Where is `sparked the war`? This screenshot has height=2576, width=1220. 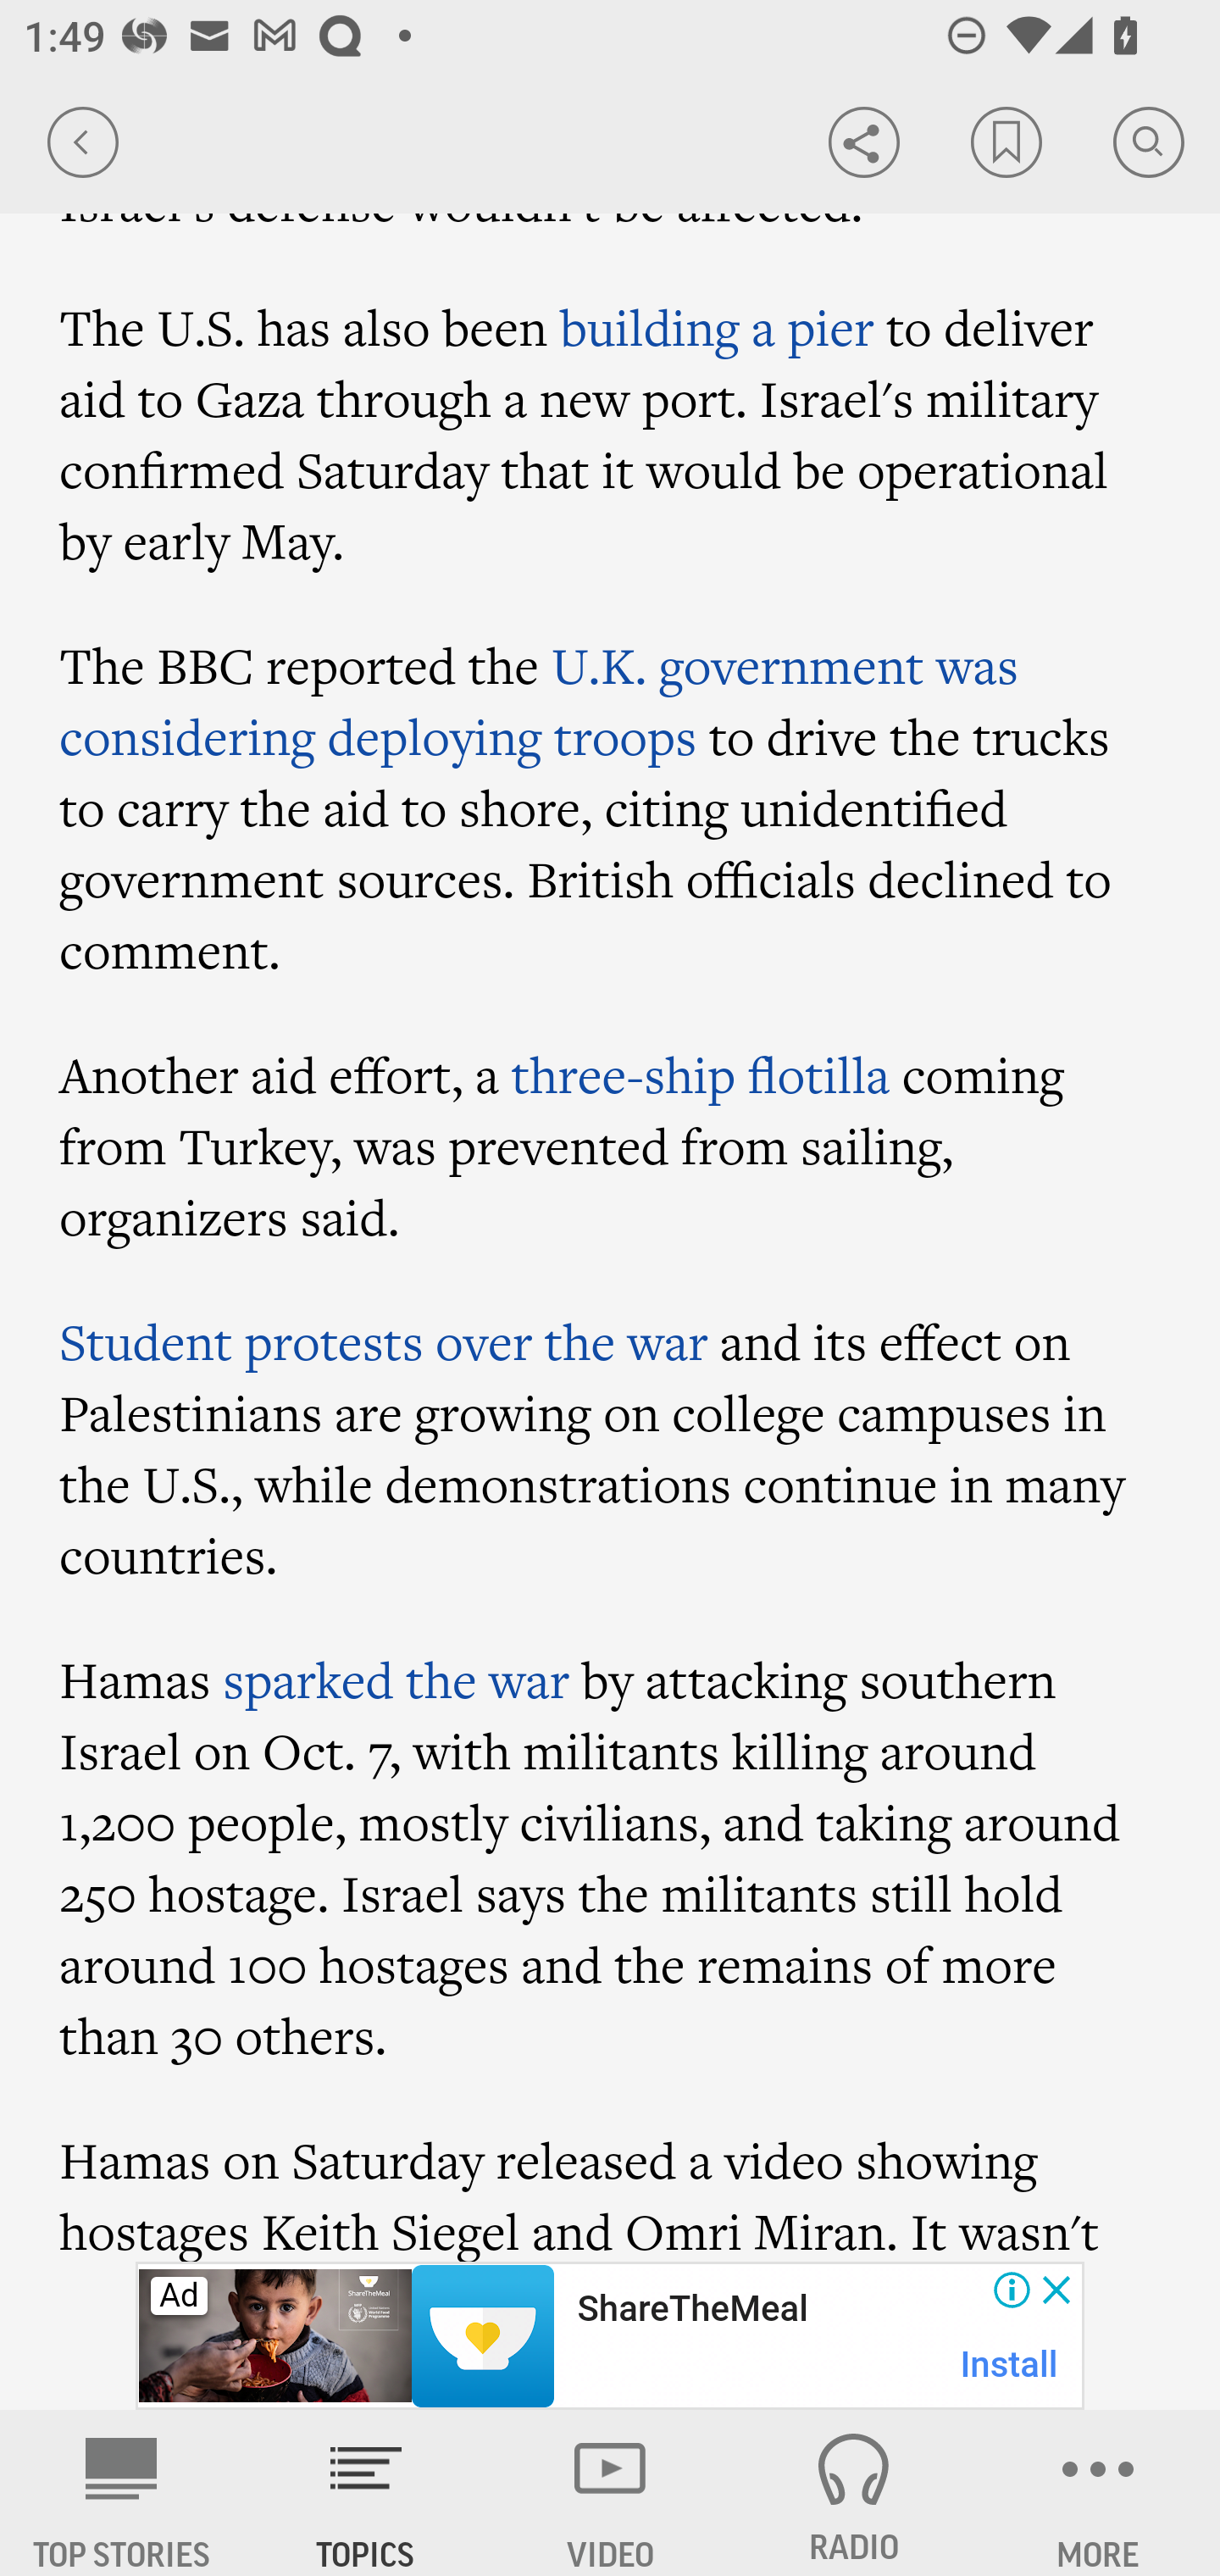
sparked the war is located at coordinates (396, 1679).